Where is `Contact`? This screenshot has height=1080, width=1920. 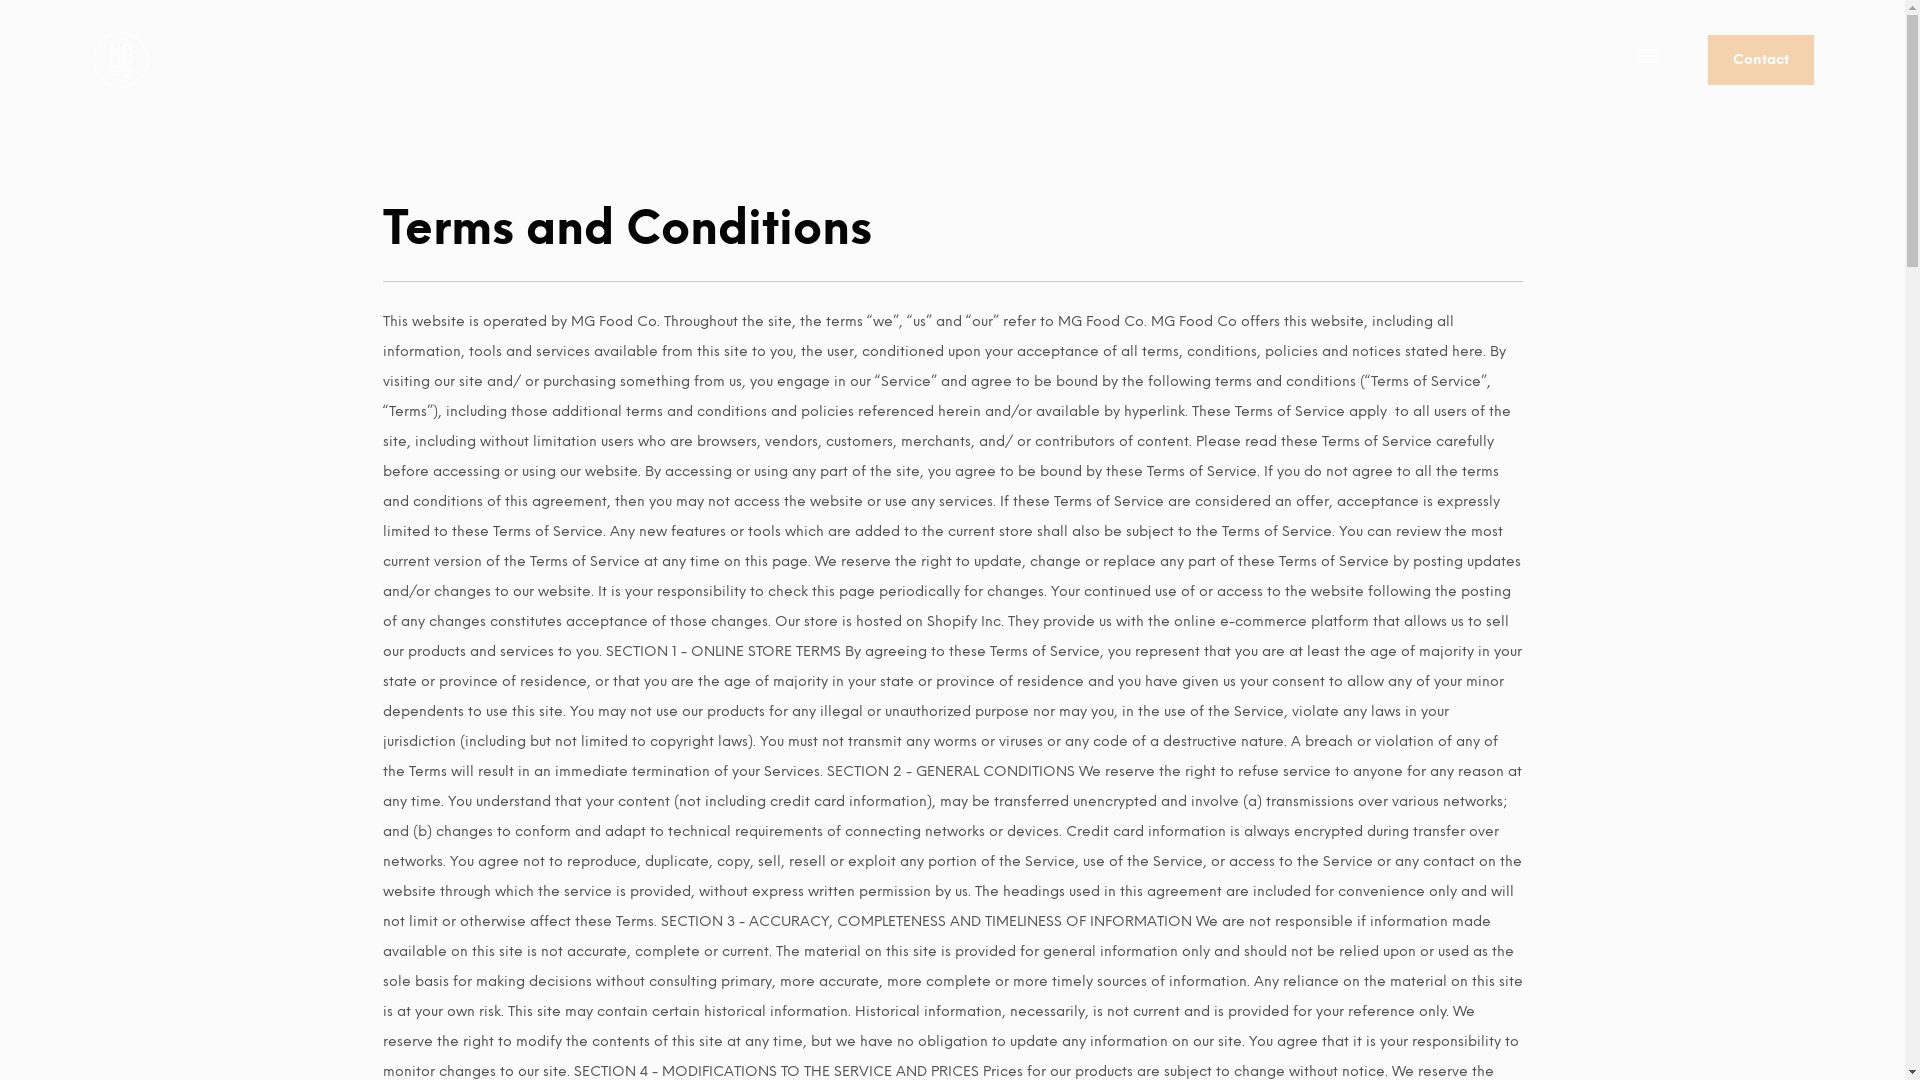
Contact is located at coordinates (1761, 60).